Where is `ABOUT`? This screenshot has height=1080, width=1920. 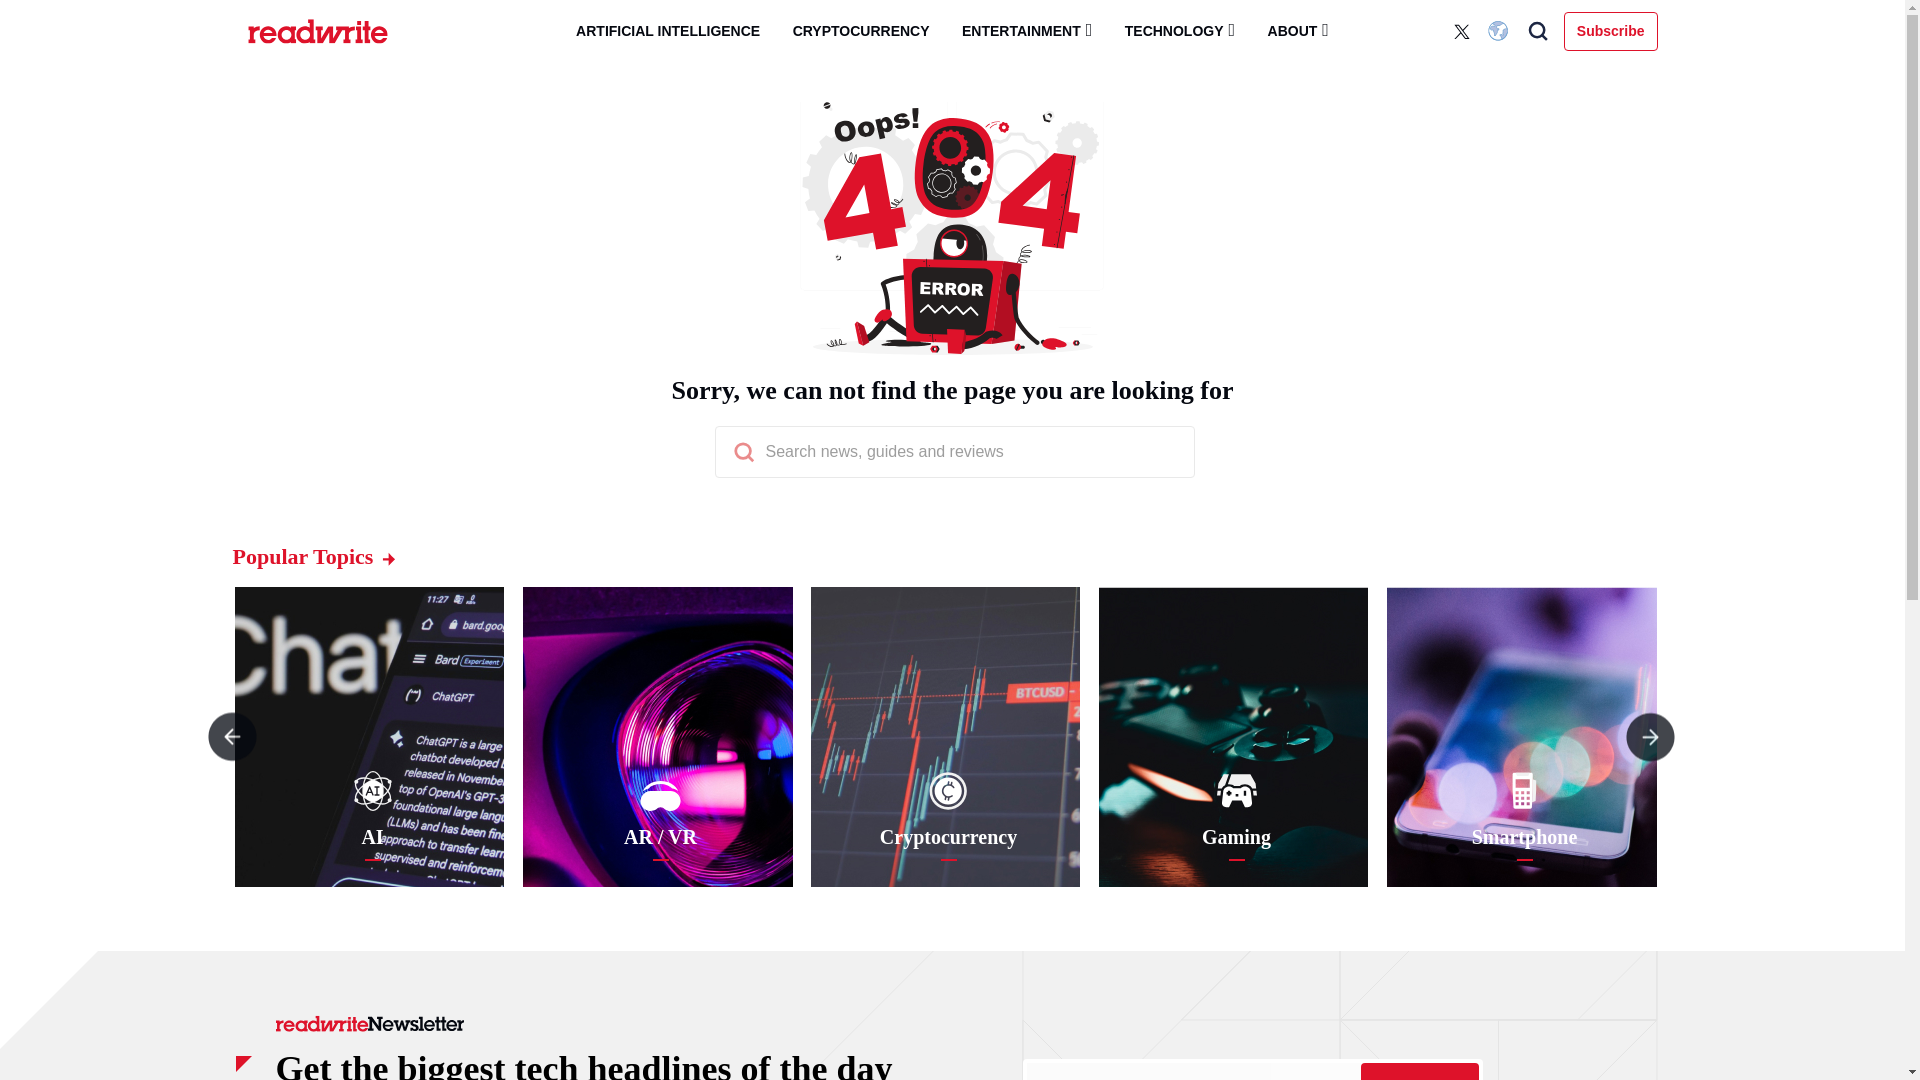 ABOUT is located at coordinates (1298, 30).